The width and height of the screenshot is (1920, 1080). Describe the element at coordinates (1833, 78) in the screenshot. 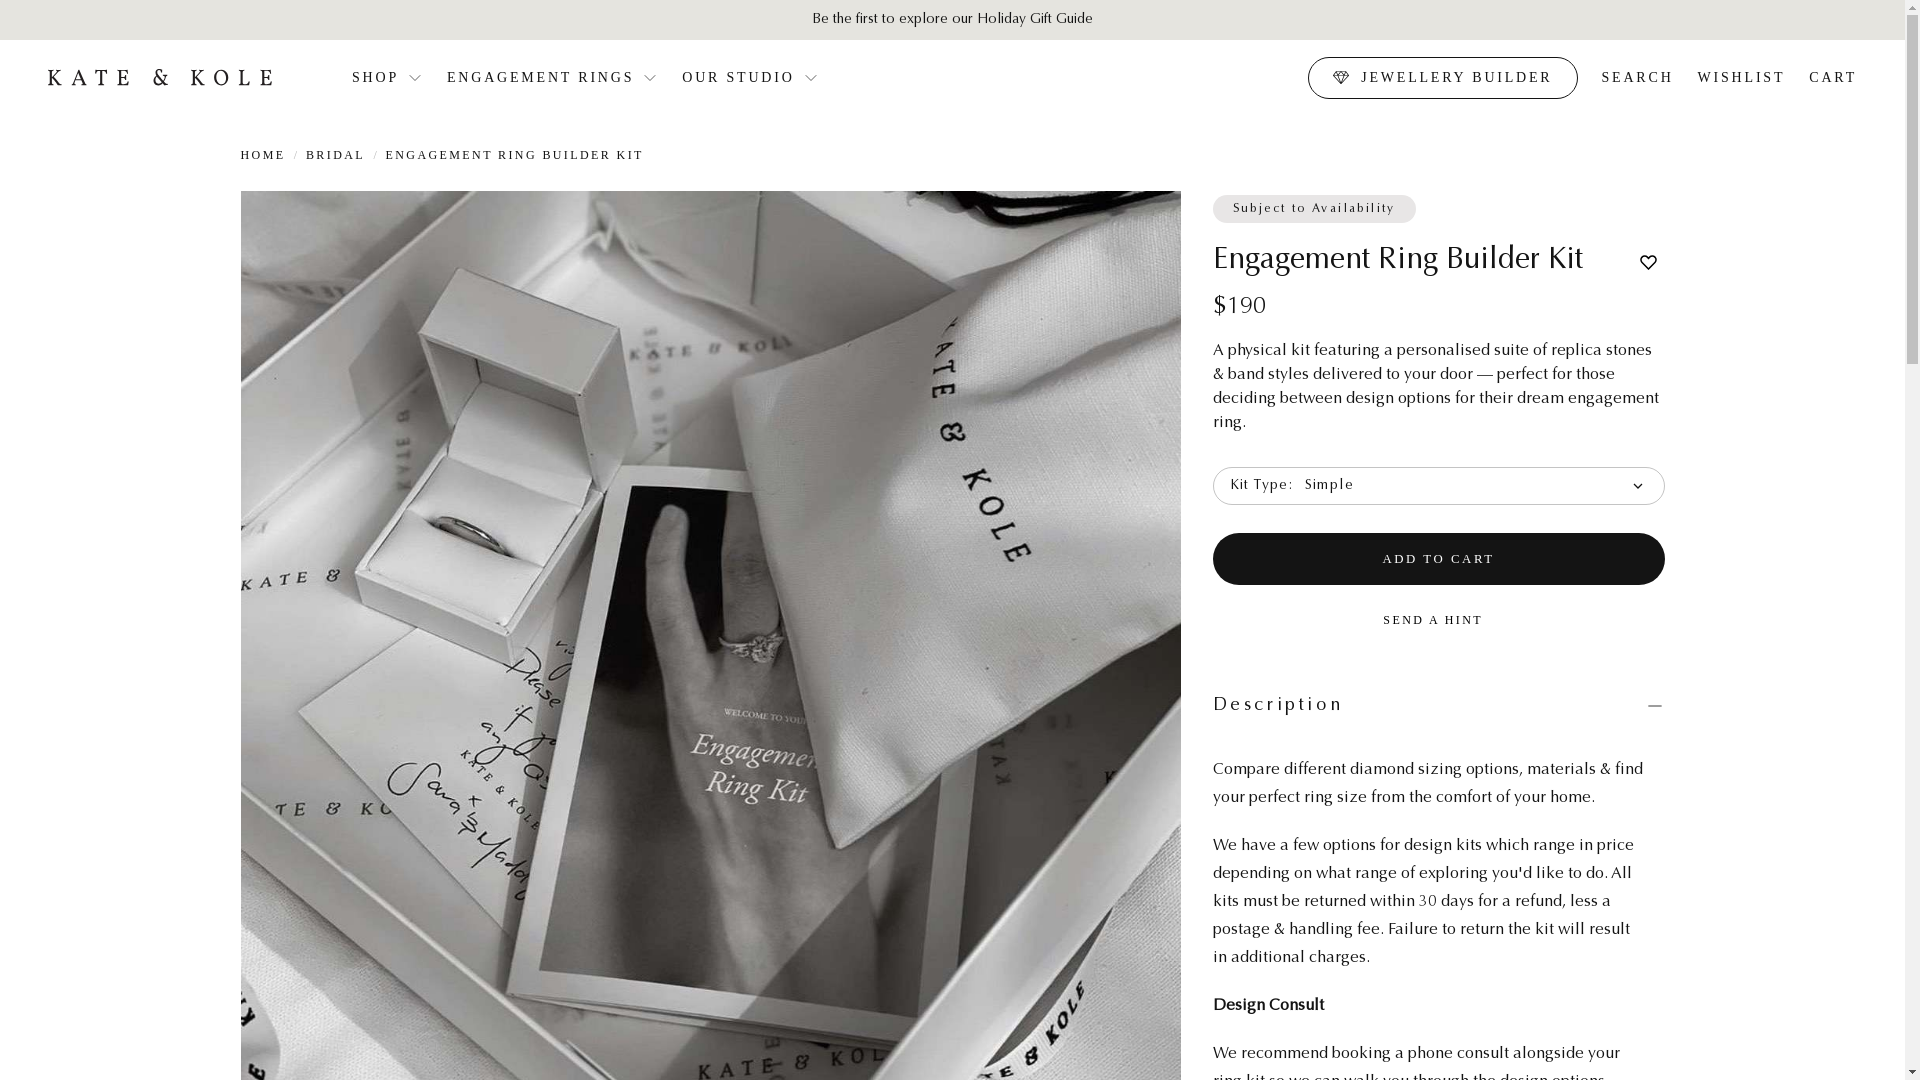

I see `CART
CART` at that location.